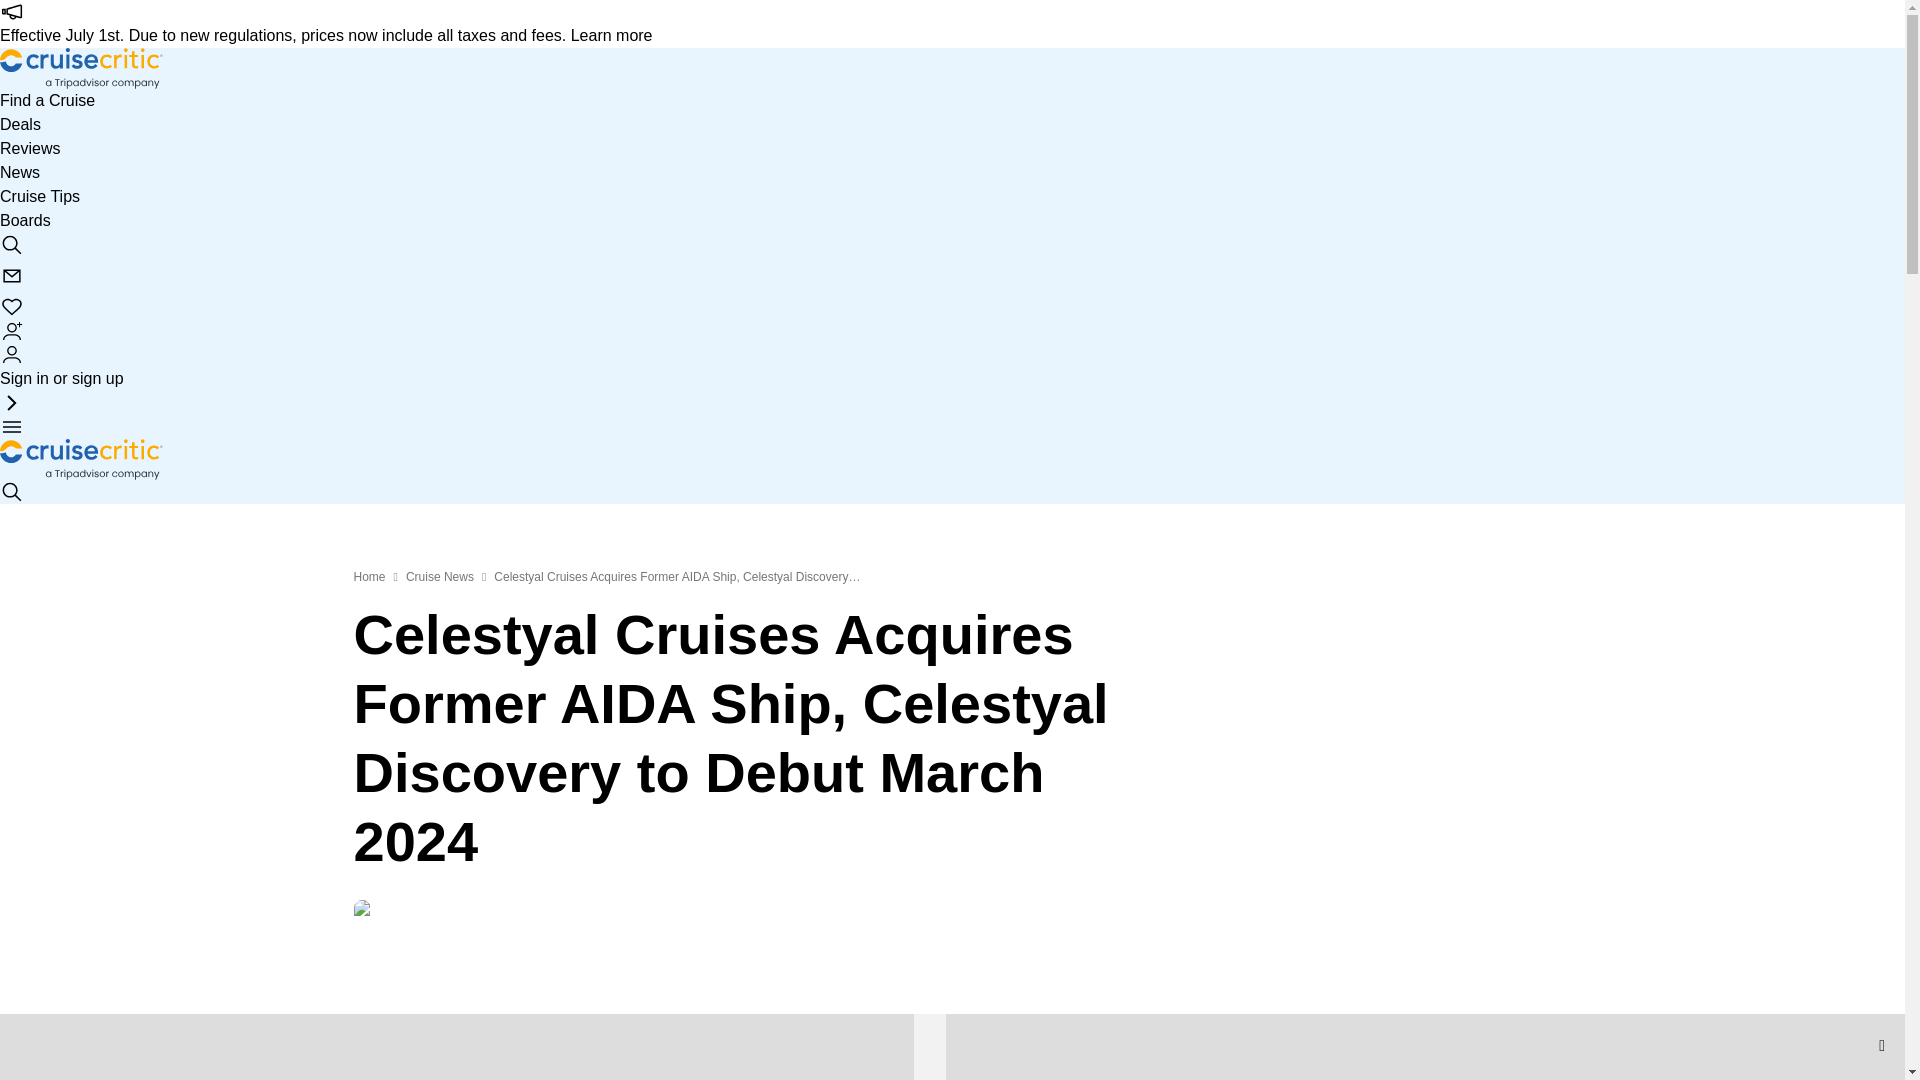 The width and height of the screenshot is (1920, 1080). What do you see at coordinates (30, 148) in the screenshot?
I see `Reviews` at bounding box center [30, 148].